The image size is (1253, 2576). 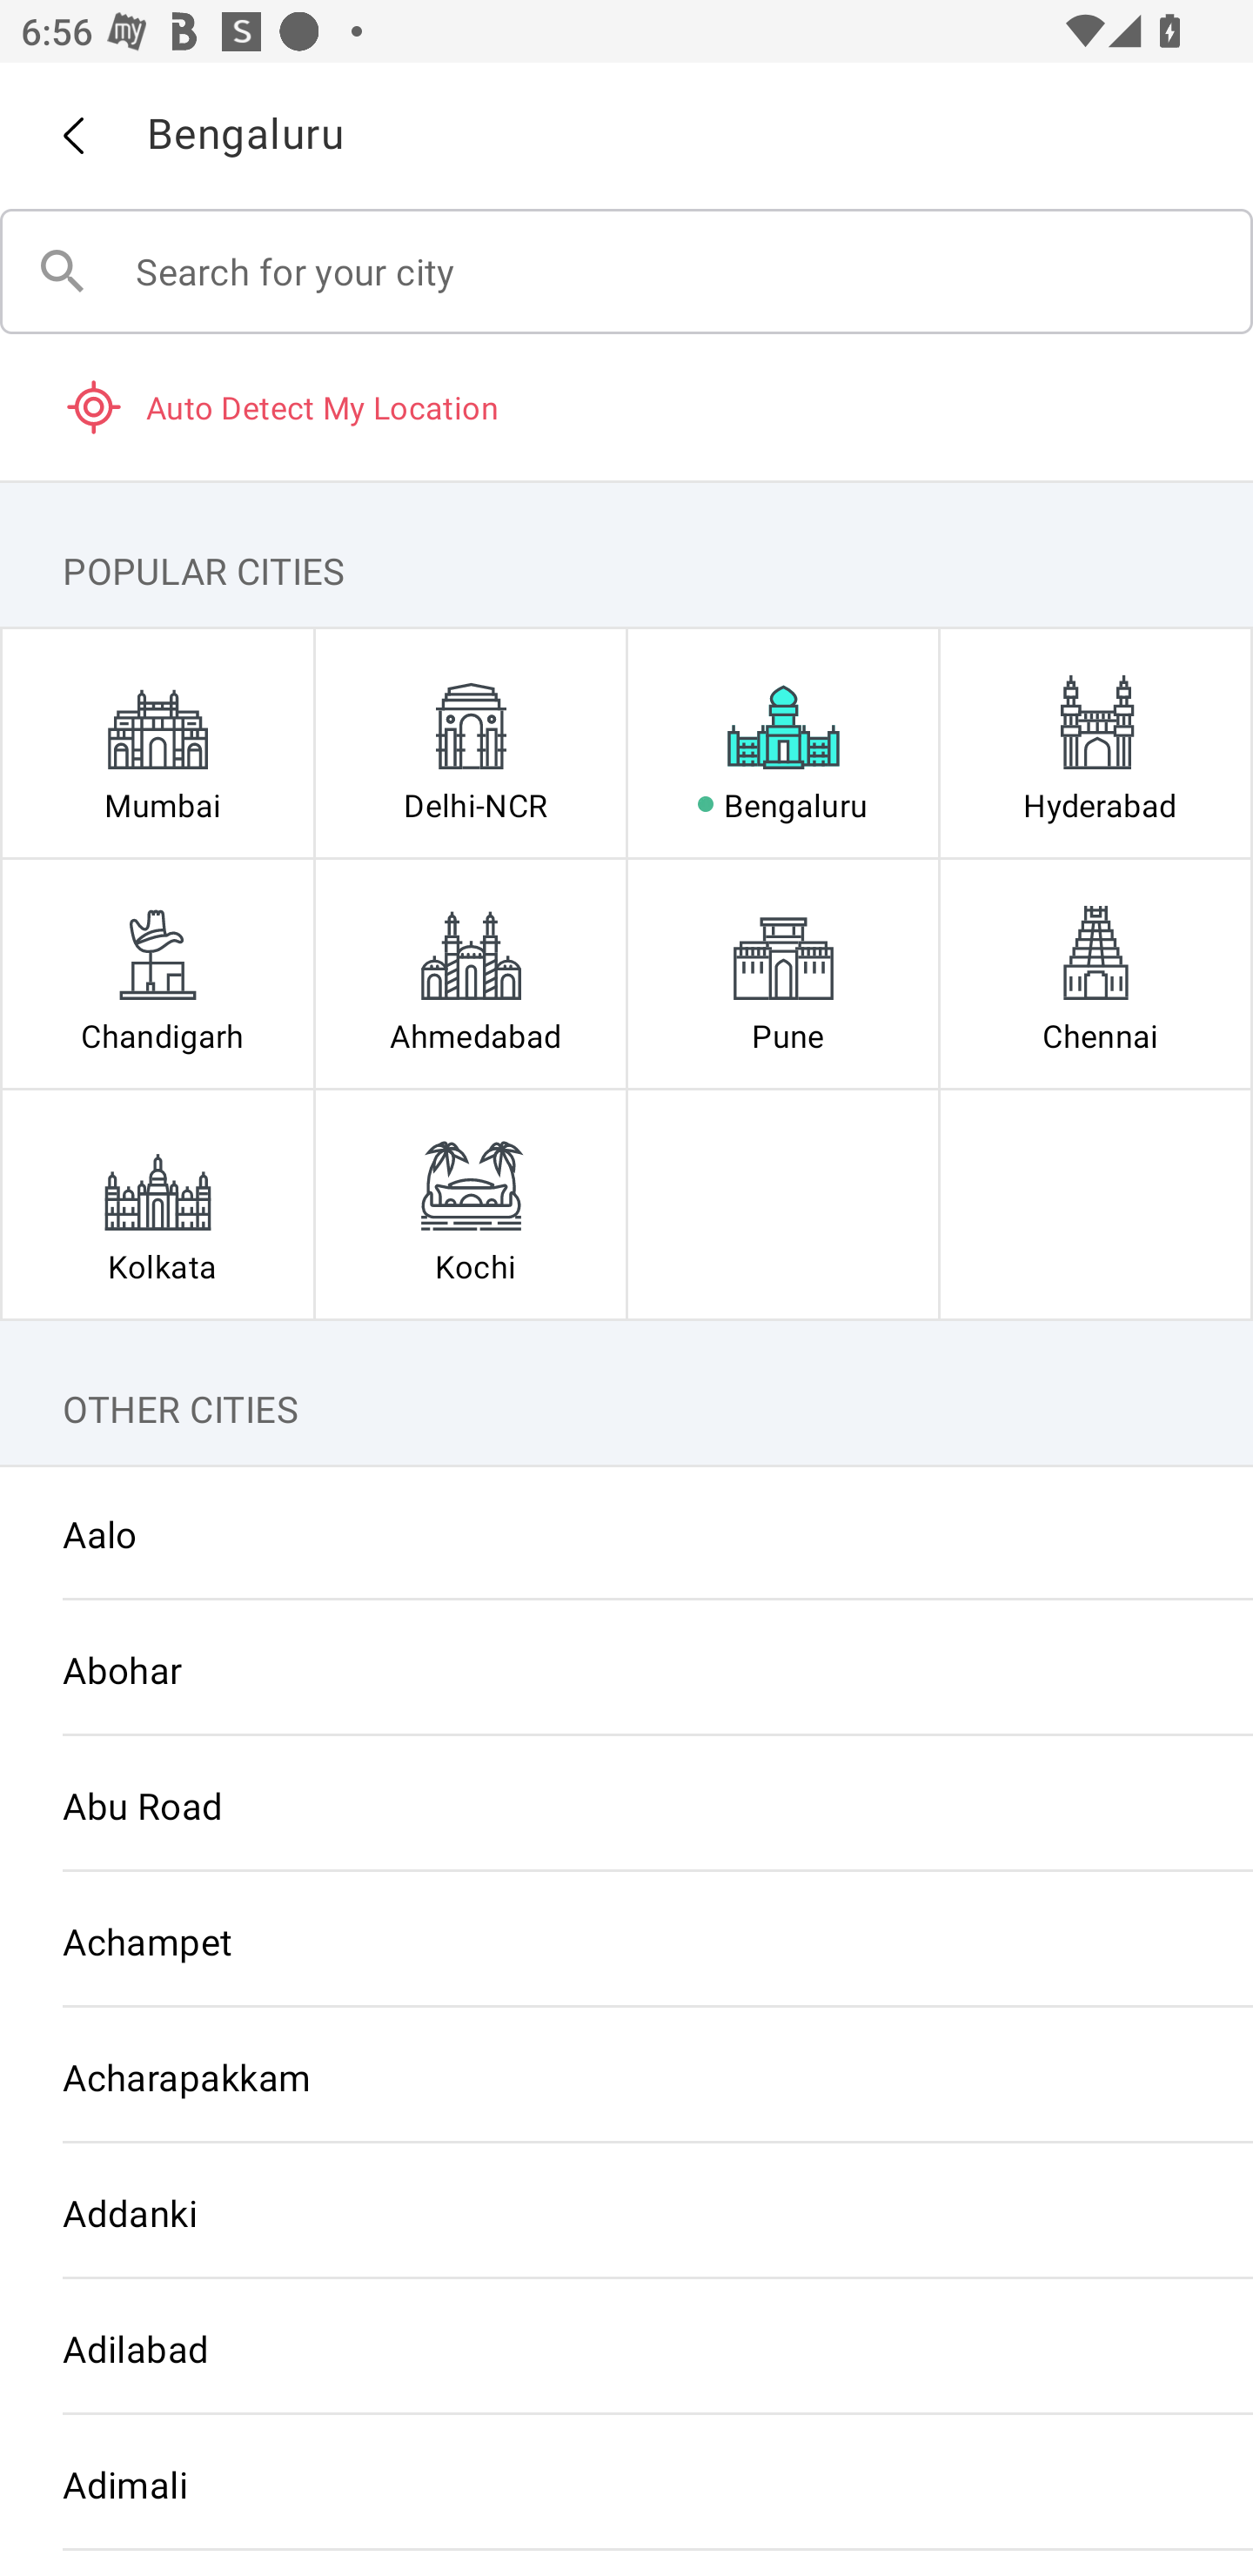 I want to click on Ahmedabad, so click(x=470, y=973).